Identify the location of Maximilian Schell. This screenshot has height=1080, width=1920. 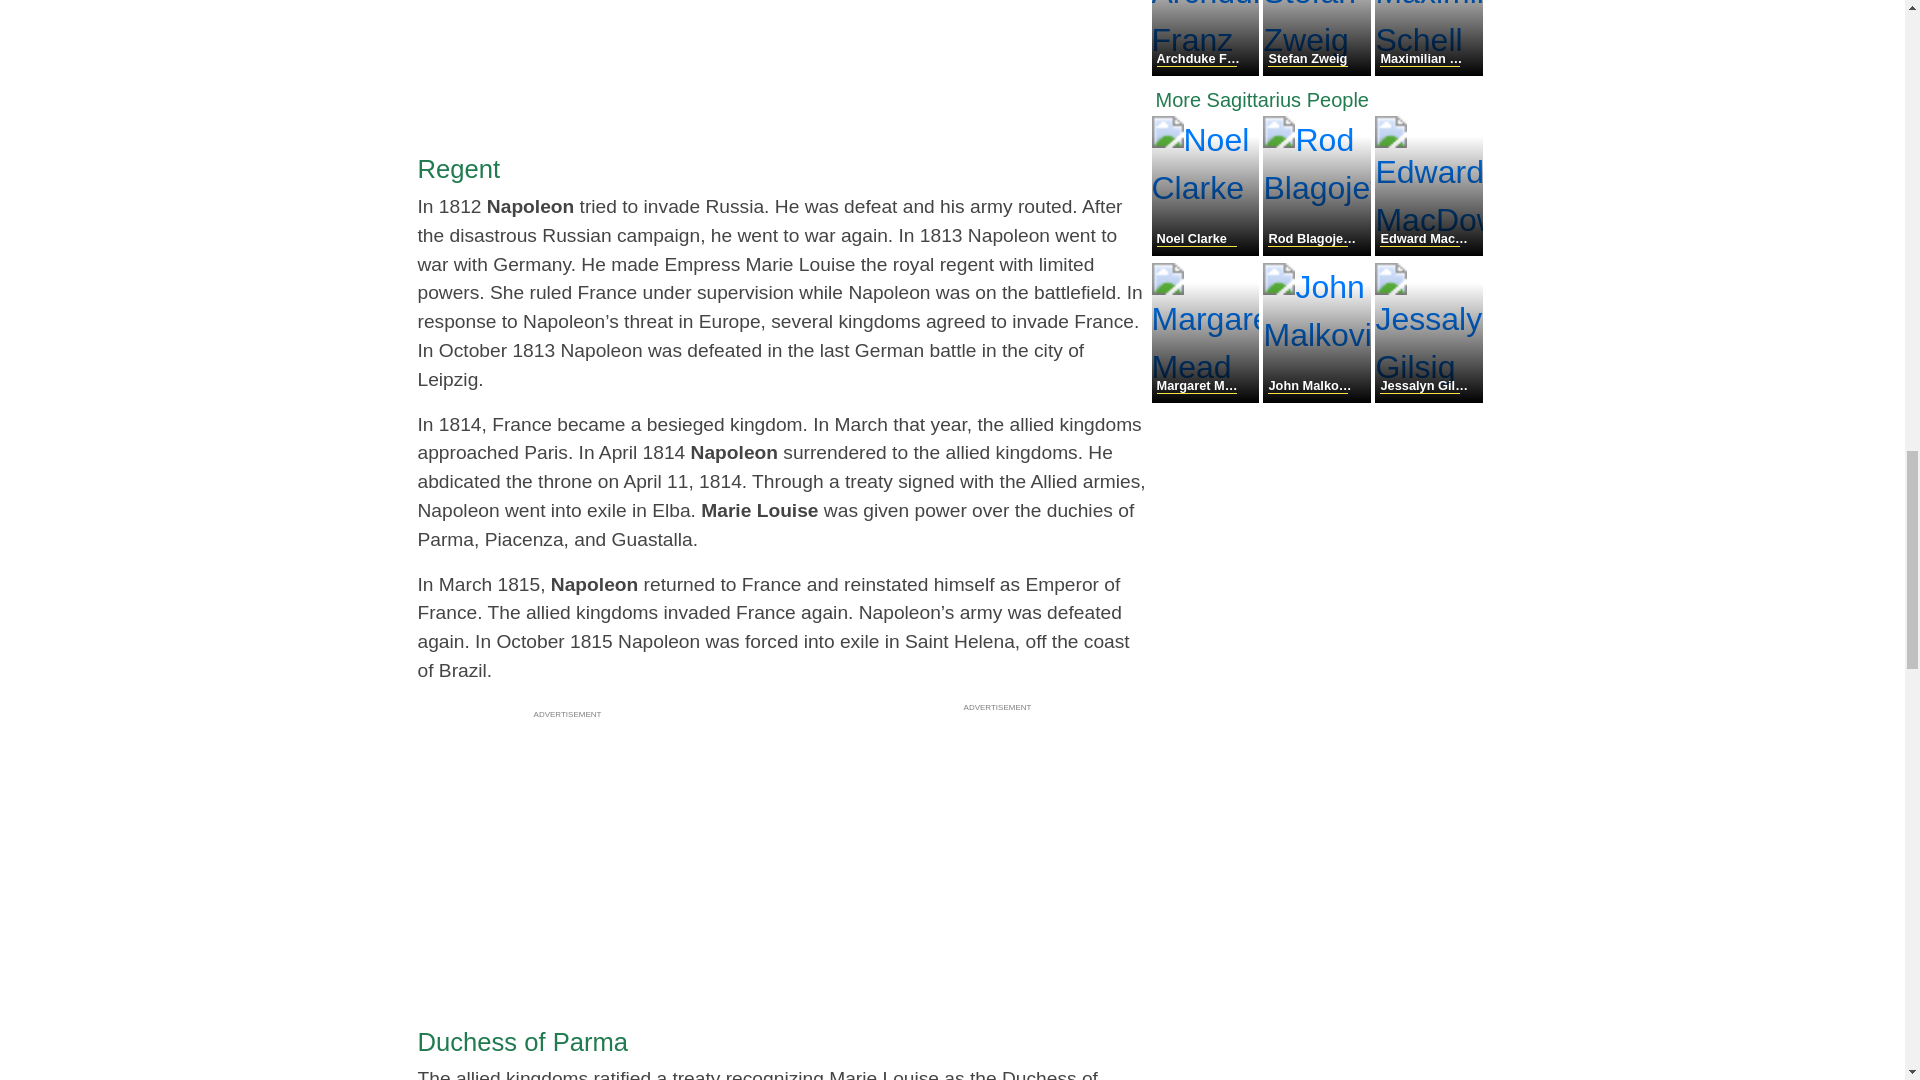
(1428, 70).